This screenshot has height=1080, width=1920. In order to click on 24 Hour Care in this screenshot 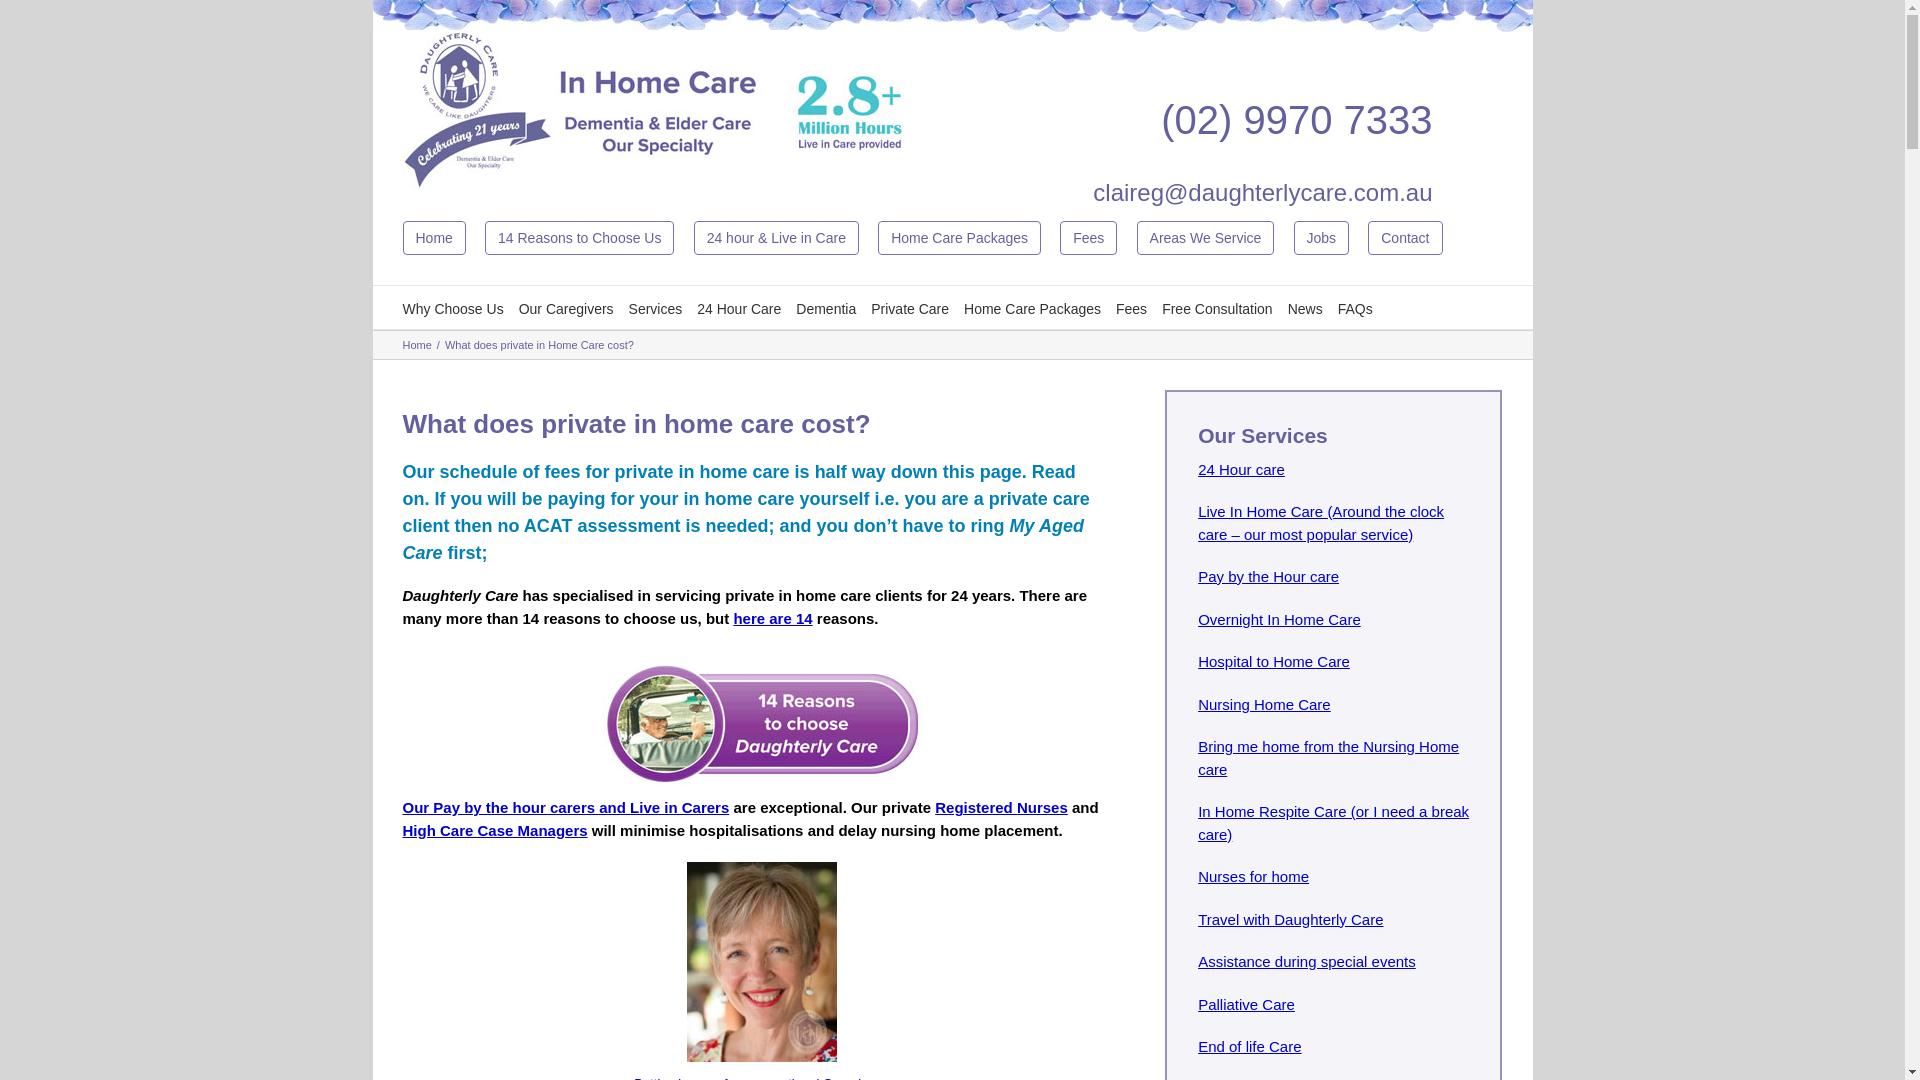, I will do `click(739, 308)`.